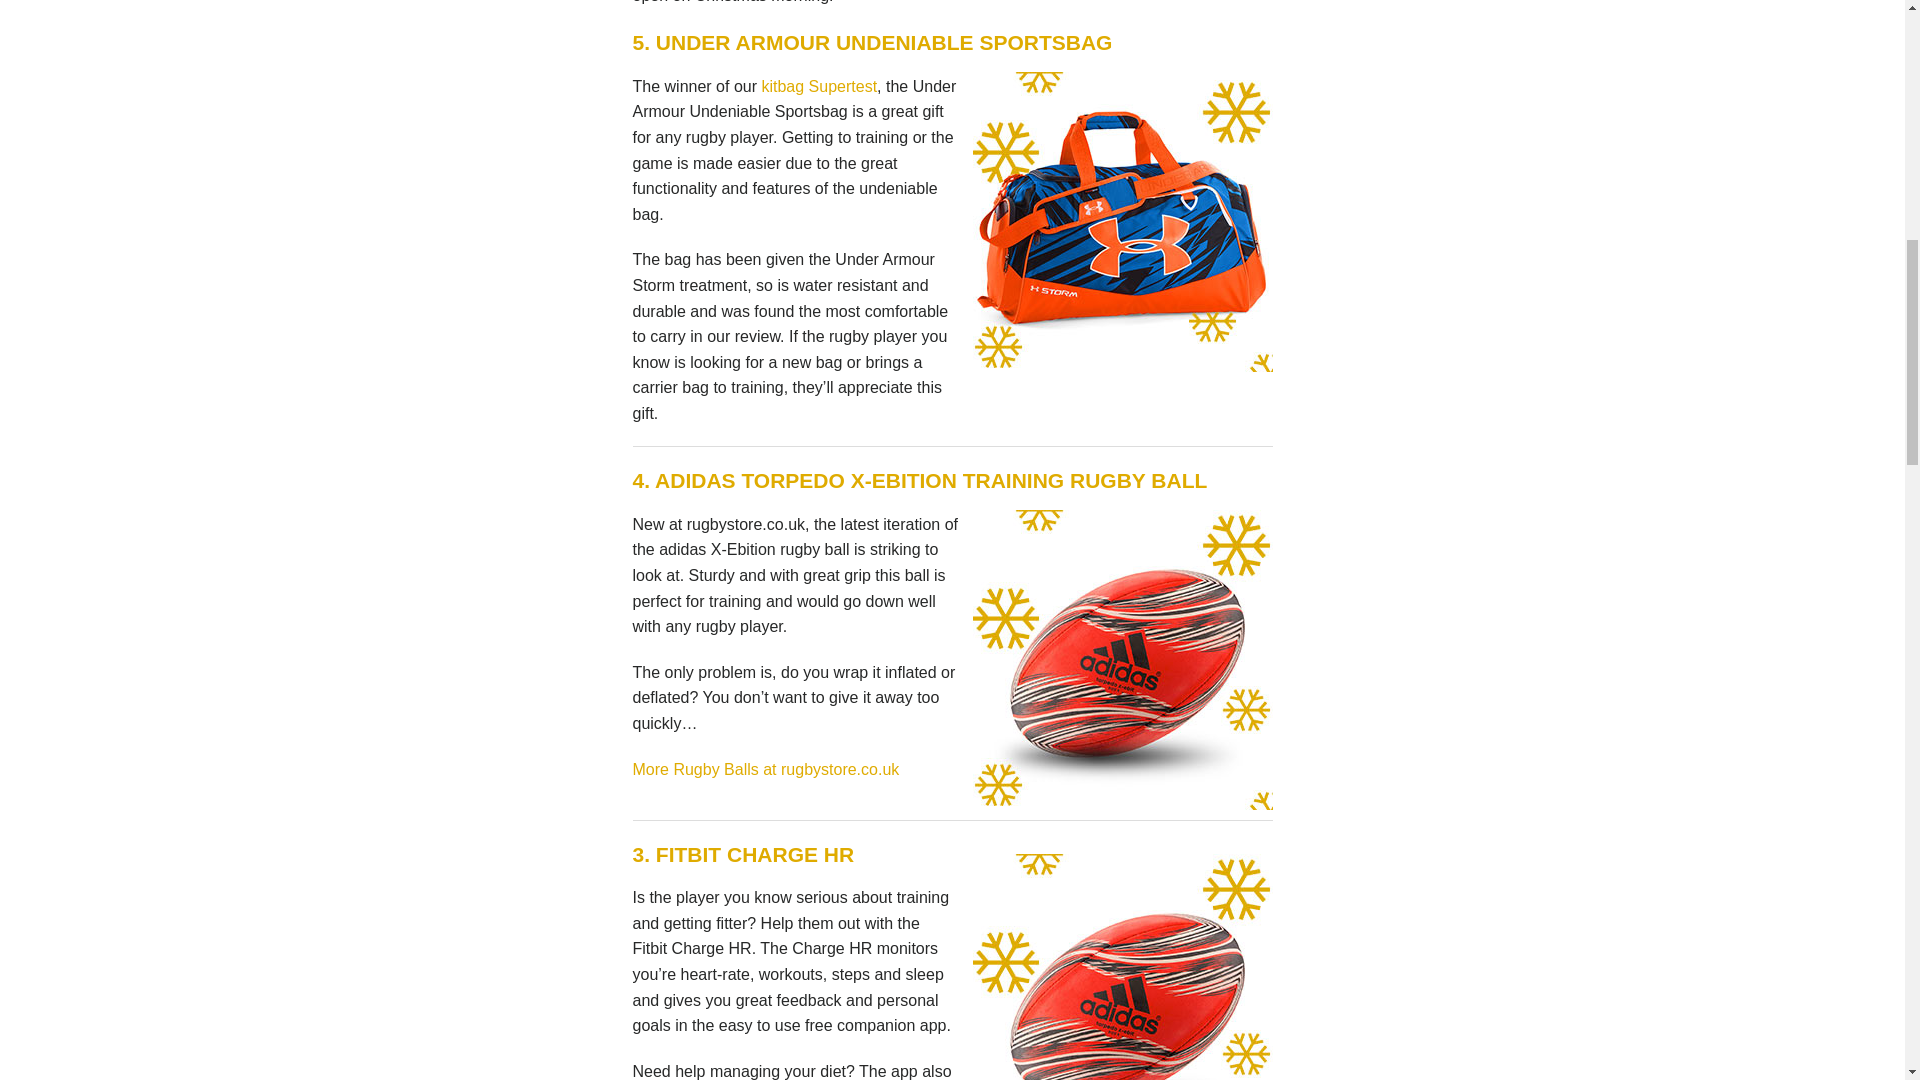 The width and height of the screenshot is (1920, 1080). What do you see at coordinates (742, 854) in the screenshot?
I see `3. FITBIT CHARGE HR` at bounding box center [742, 854].